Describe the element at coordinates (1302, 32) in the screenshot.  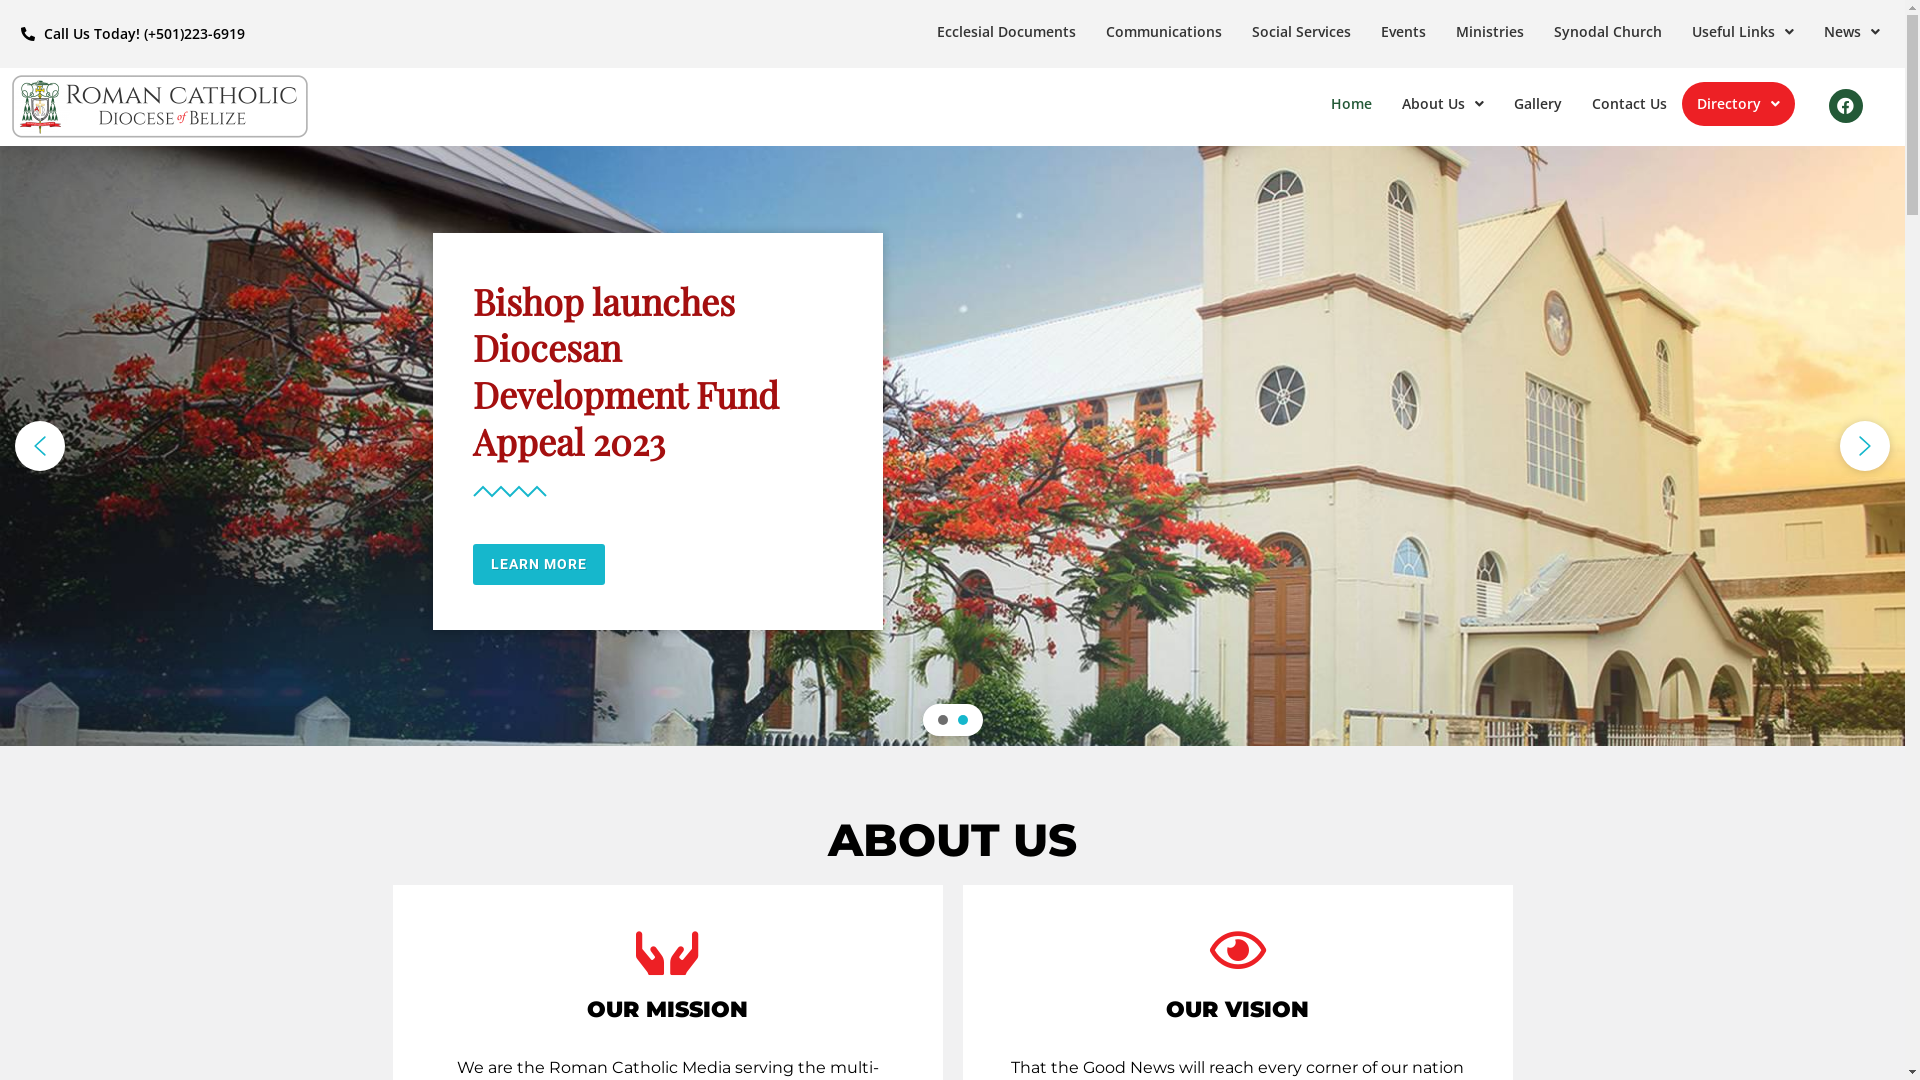
I see `Social Services` at that location.